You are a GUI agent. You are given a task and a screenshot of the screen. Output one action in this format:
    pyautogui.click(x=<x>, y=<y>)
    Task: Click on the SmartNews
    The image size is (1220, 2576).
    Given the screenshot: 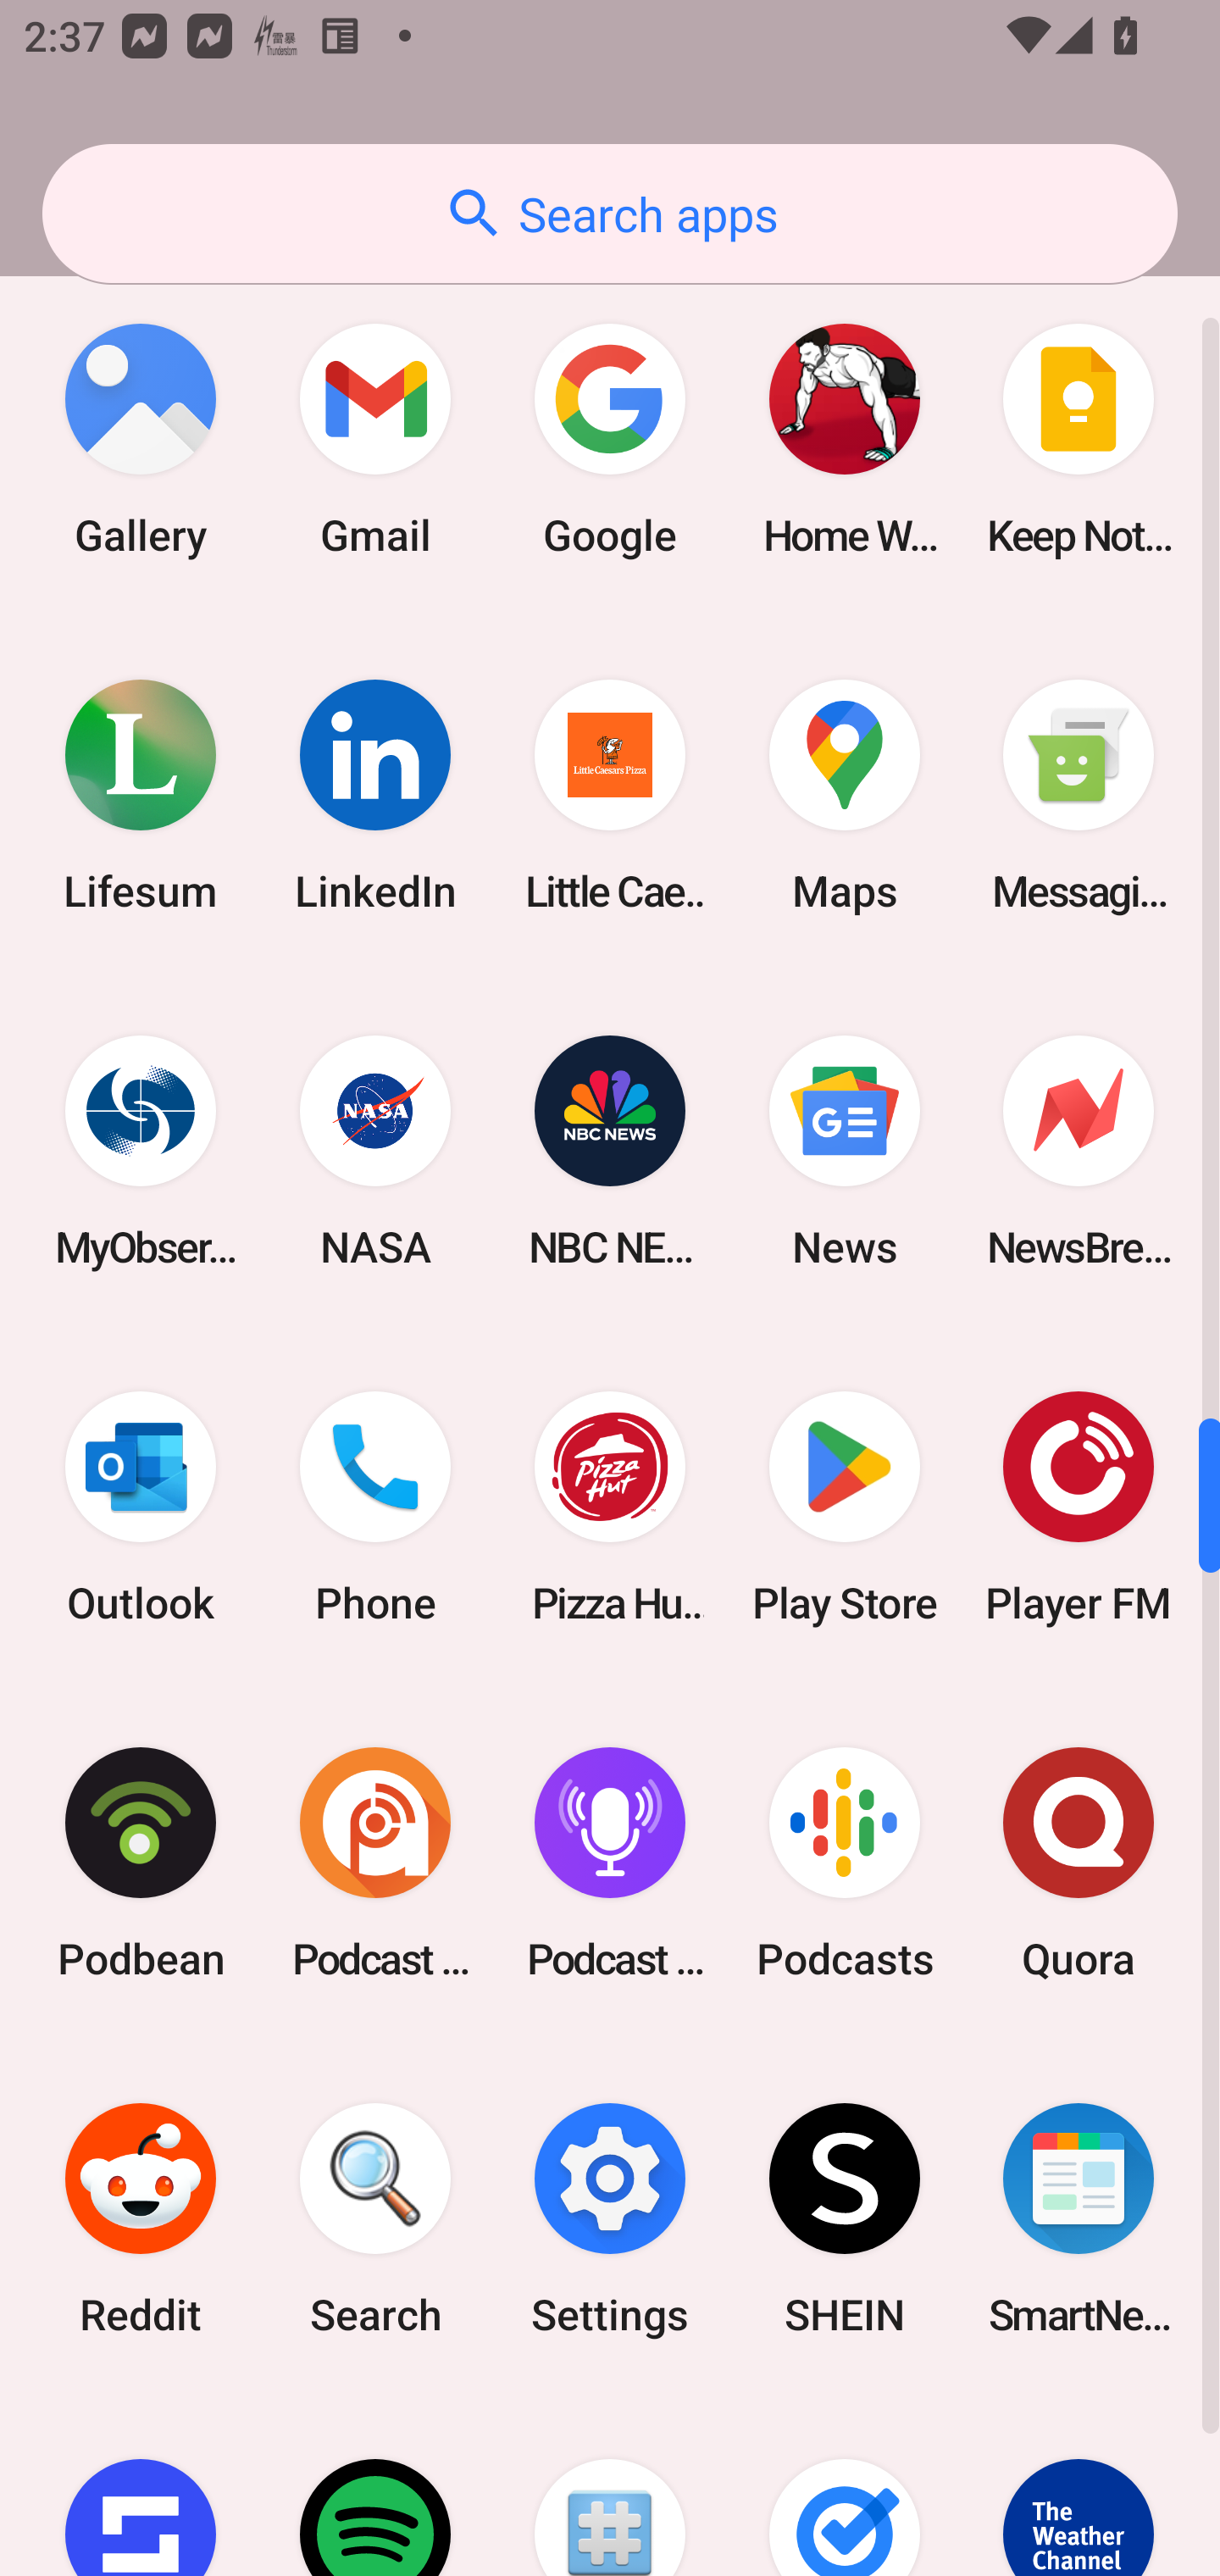 What is the action you would take?
    pyautogui.click(x=1079, y=2218)
    